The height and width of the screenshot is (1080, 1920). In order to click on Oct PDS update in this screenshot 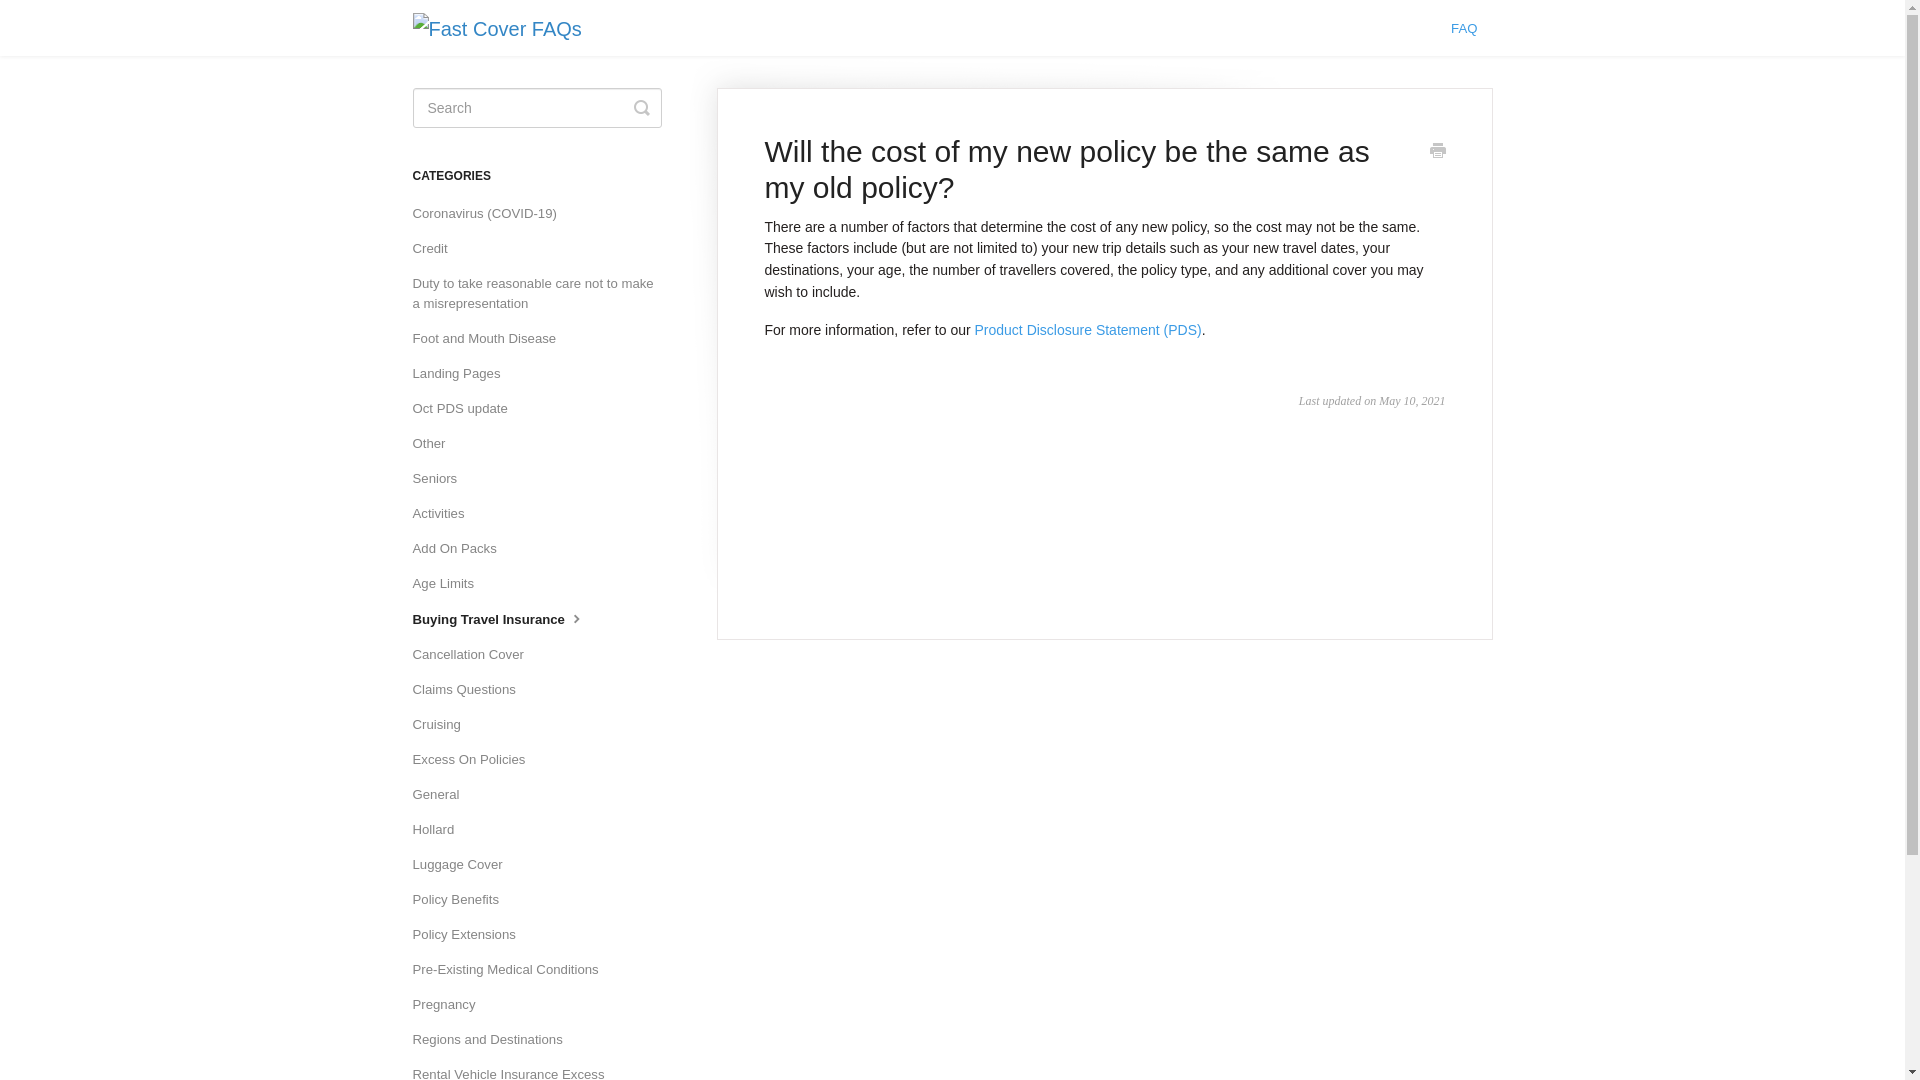, I will do `click(467, 409)`.